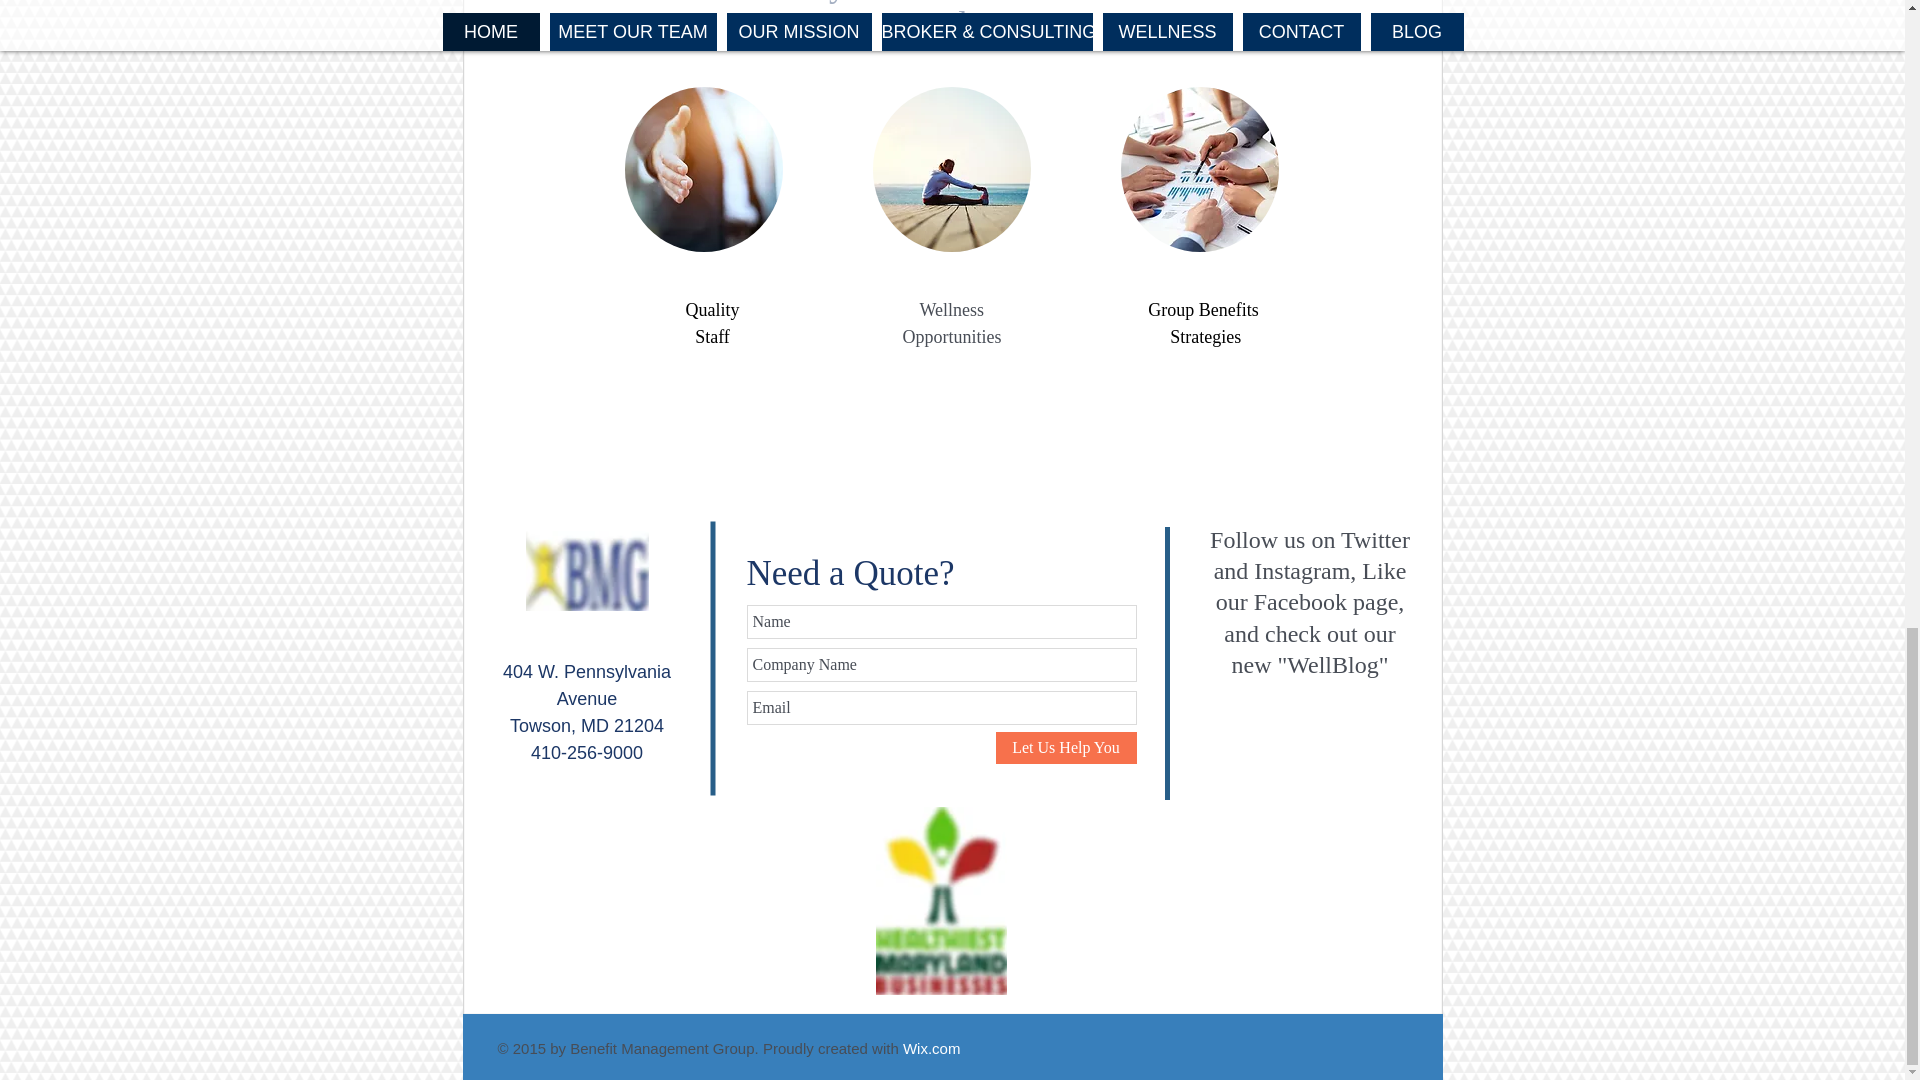 This screenshot has width=1920, height=1080. What do you see at coordinates (932, 1048) in the screenshot?
I see `Wix.com` at bounding box center [932, 1048].